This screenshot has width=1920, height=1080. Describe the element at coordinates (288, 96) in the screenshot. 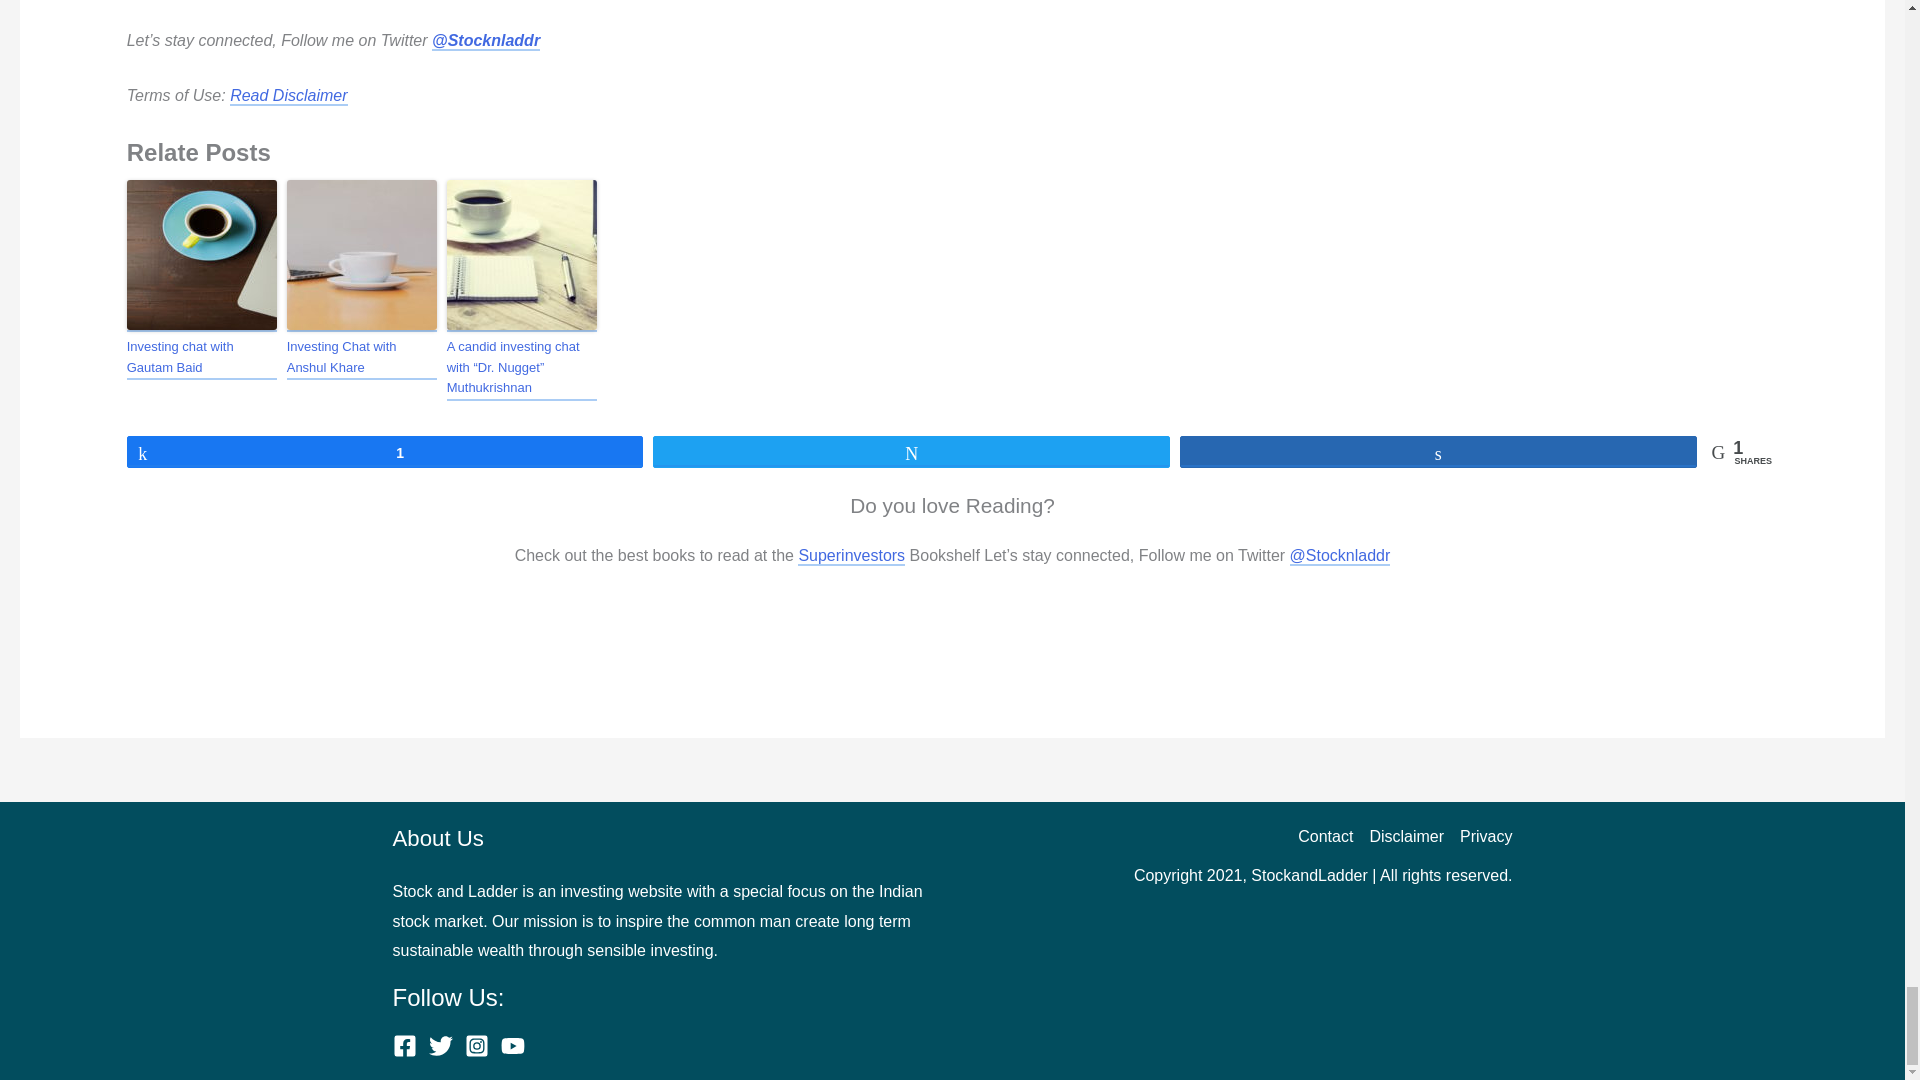

I see `Read Disclaimer` at that location.